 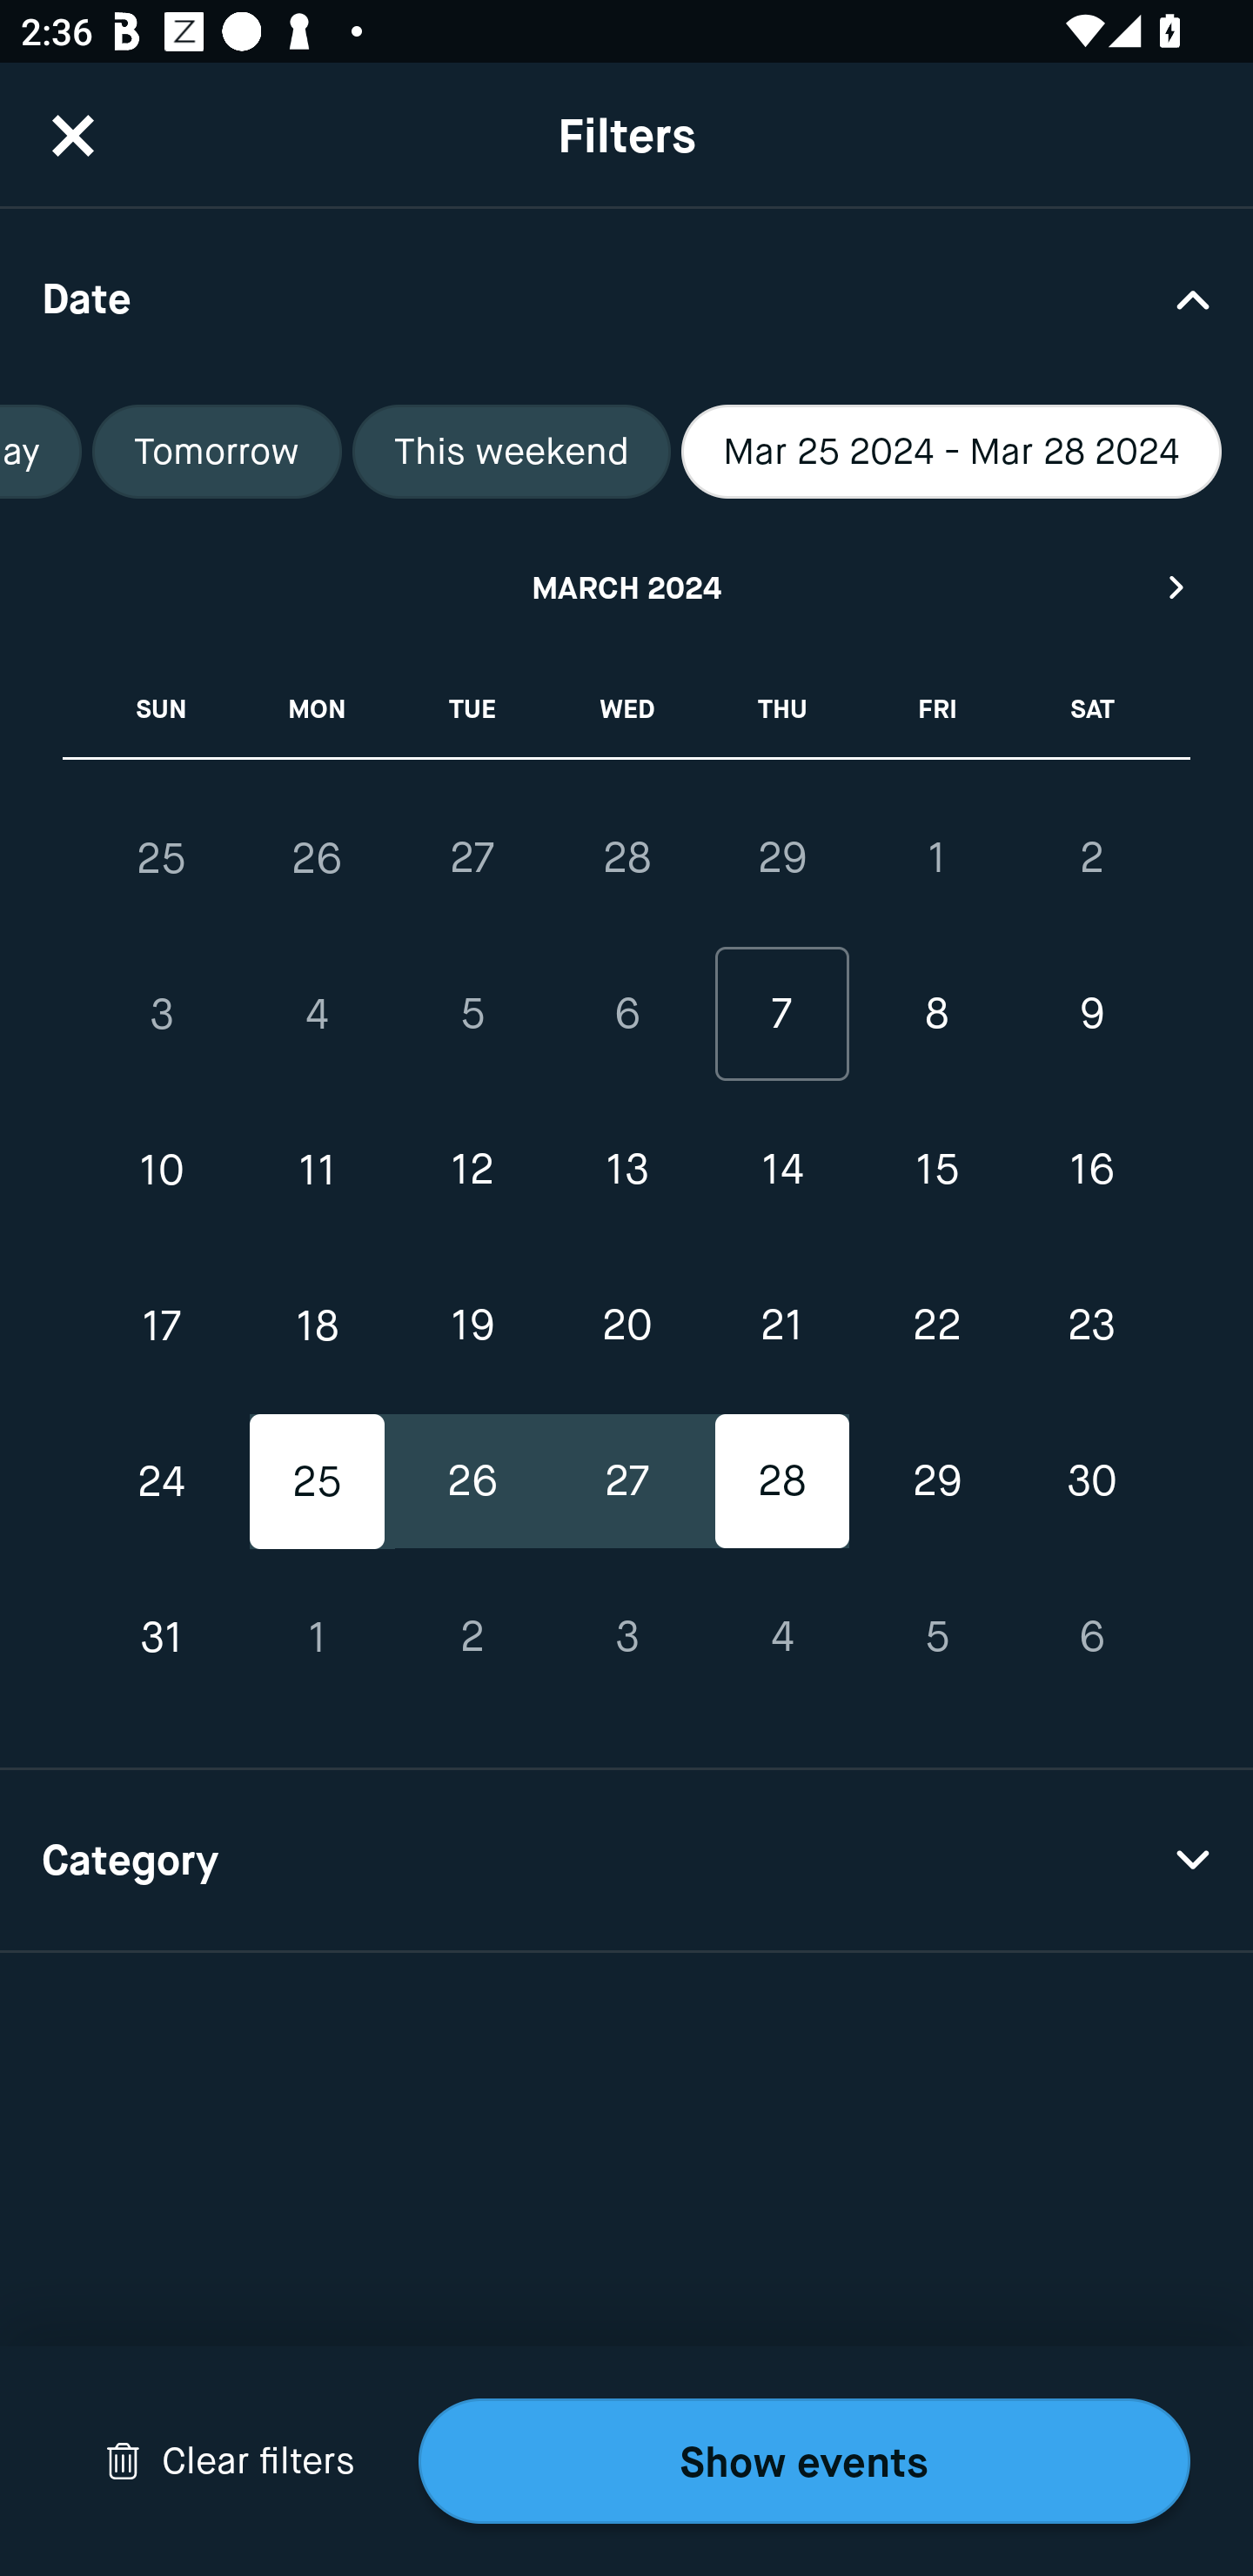 I want to click on 16, so click(x=1091, y=1170).